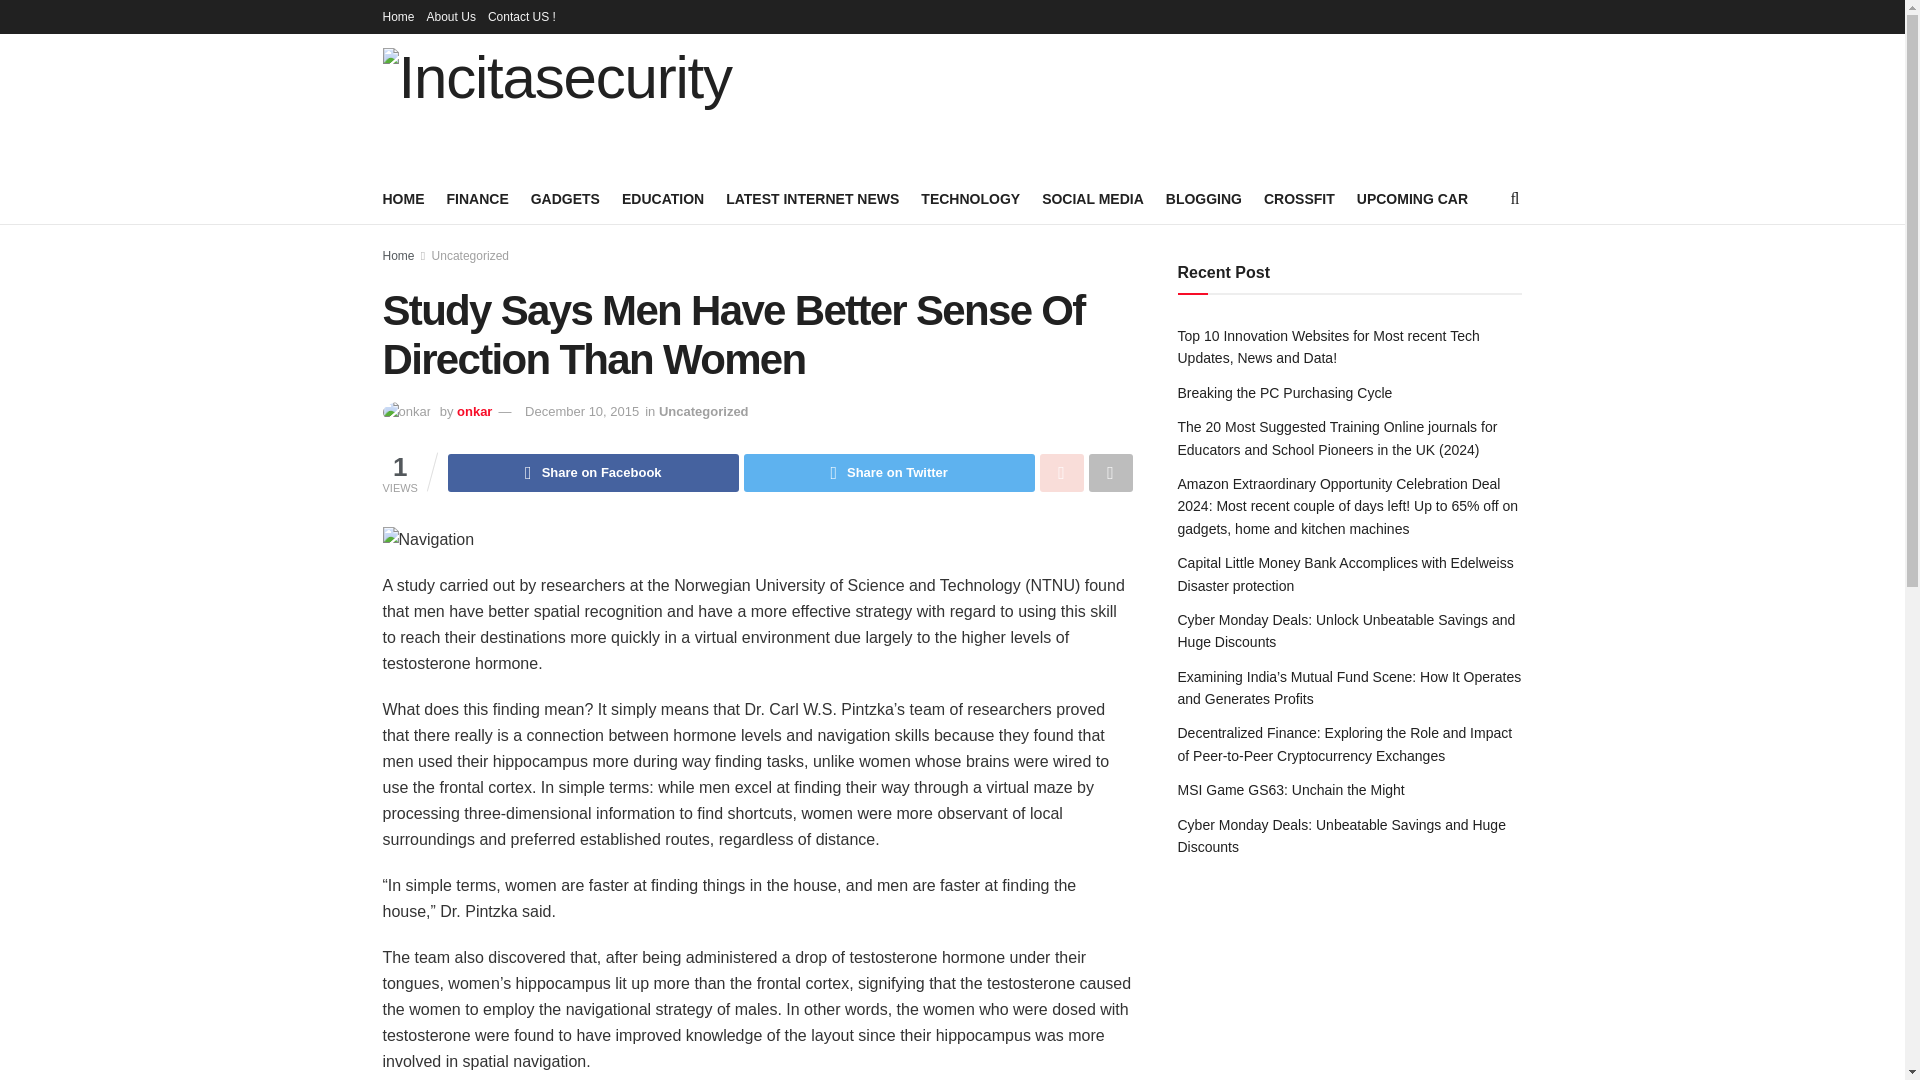 Image resolution: width=1920 pixels, height=1080 pixels. Describe the element at coordinates (451, 16) in the screenshot. I see `About Us` at that location.